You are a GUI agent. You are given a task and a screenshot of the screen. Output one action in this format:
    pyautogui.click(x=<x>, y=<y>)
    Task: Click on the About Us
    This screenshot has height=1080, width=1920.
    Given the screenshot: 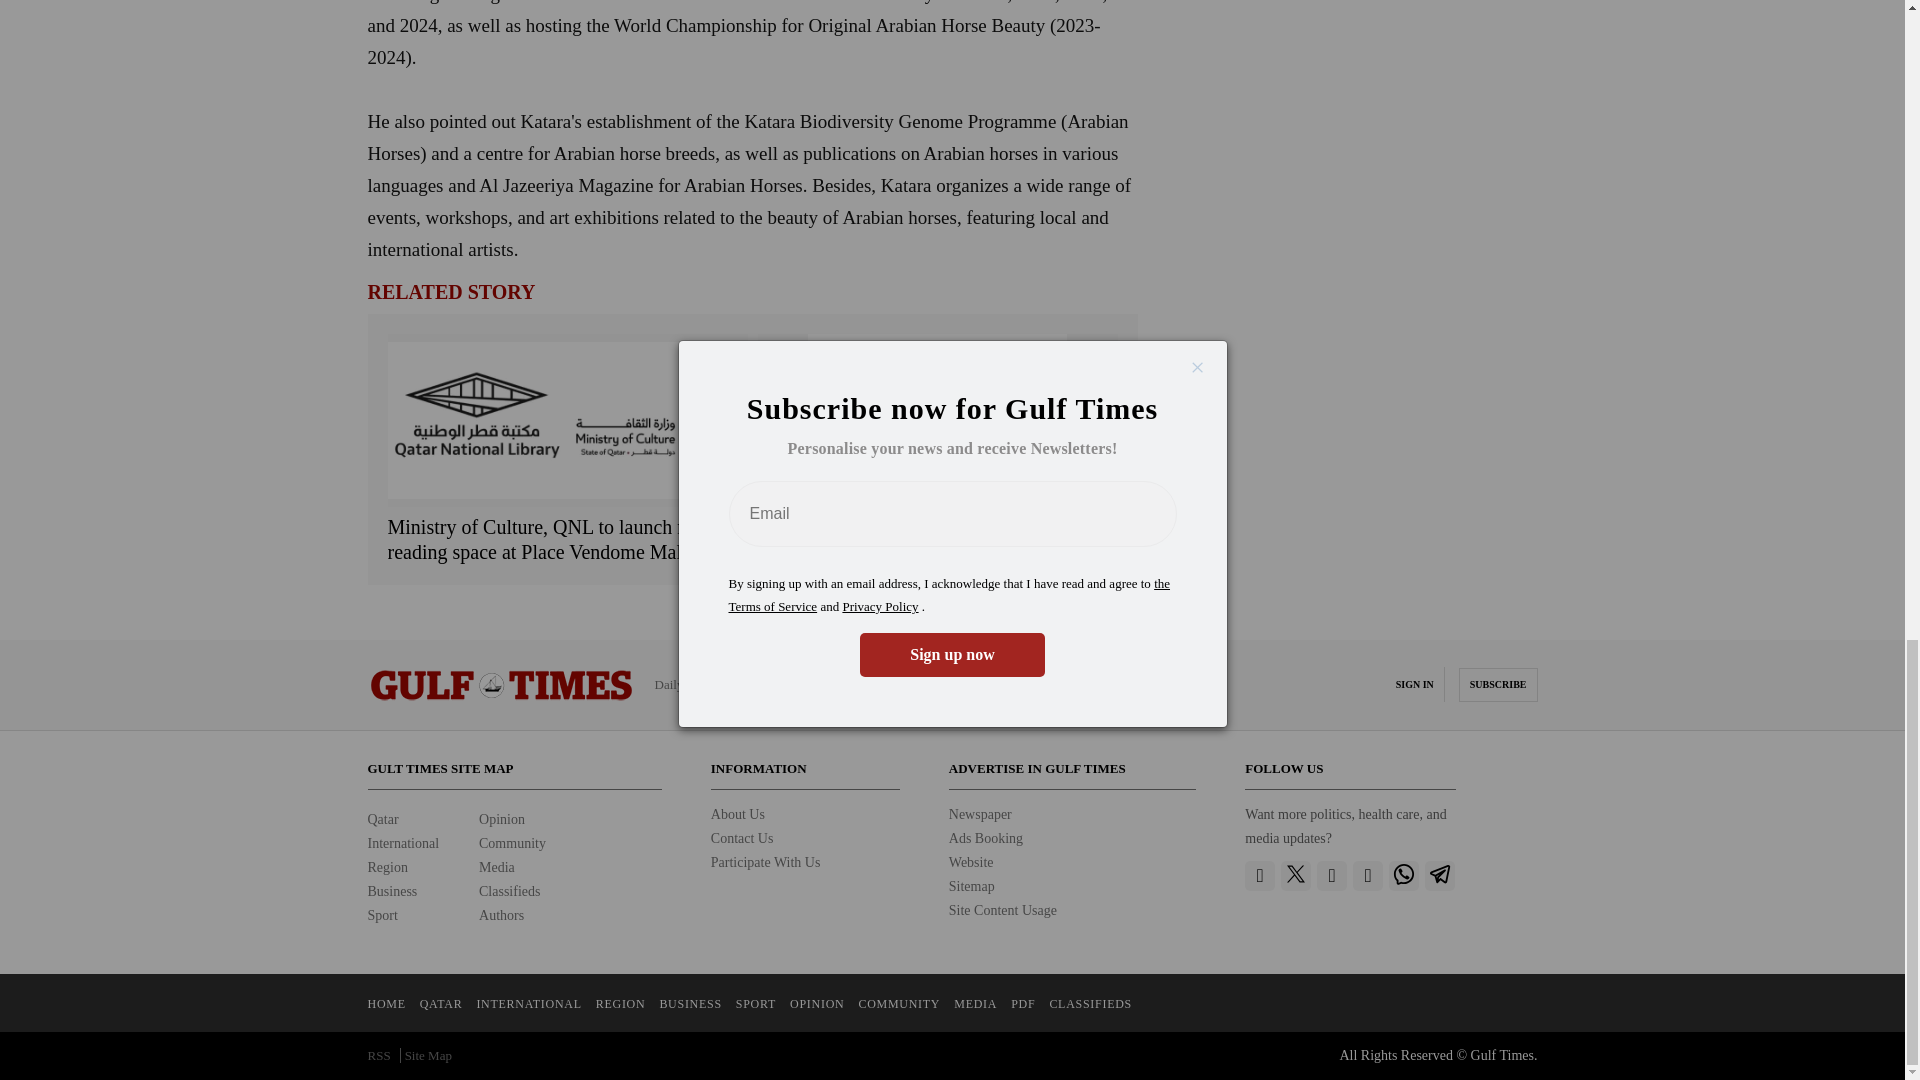 What is the action you would take?
    pyautogui.click(x=737, y=814)
    